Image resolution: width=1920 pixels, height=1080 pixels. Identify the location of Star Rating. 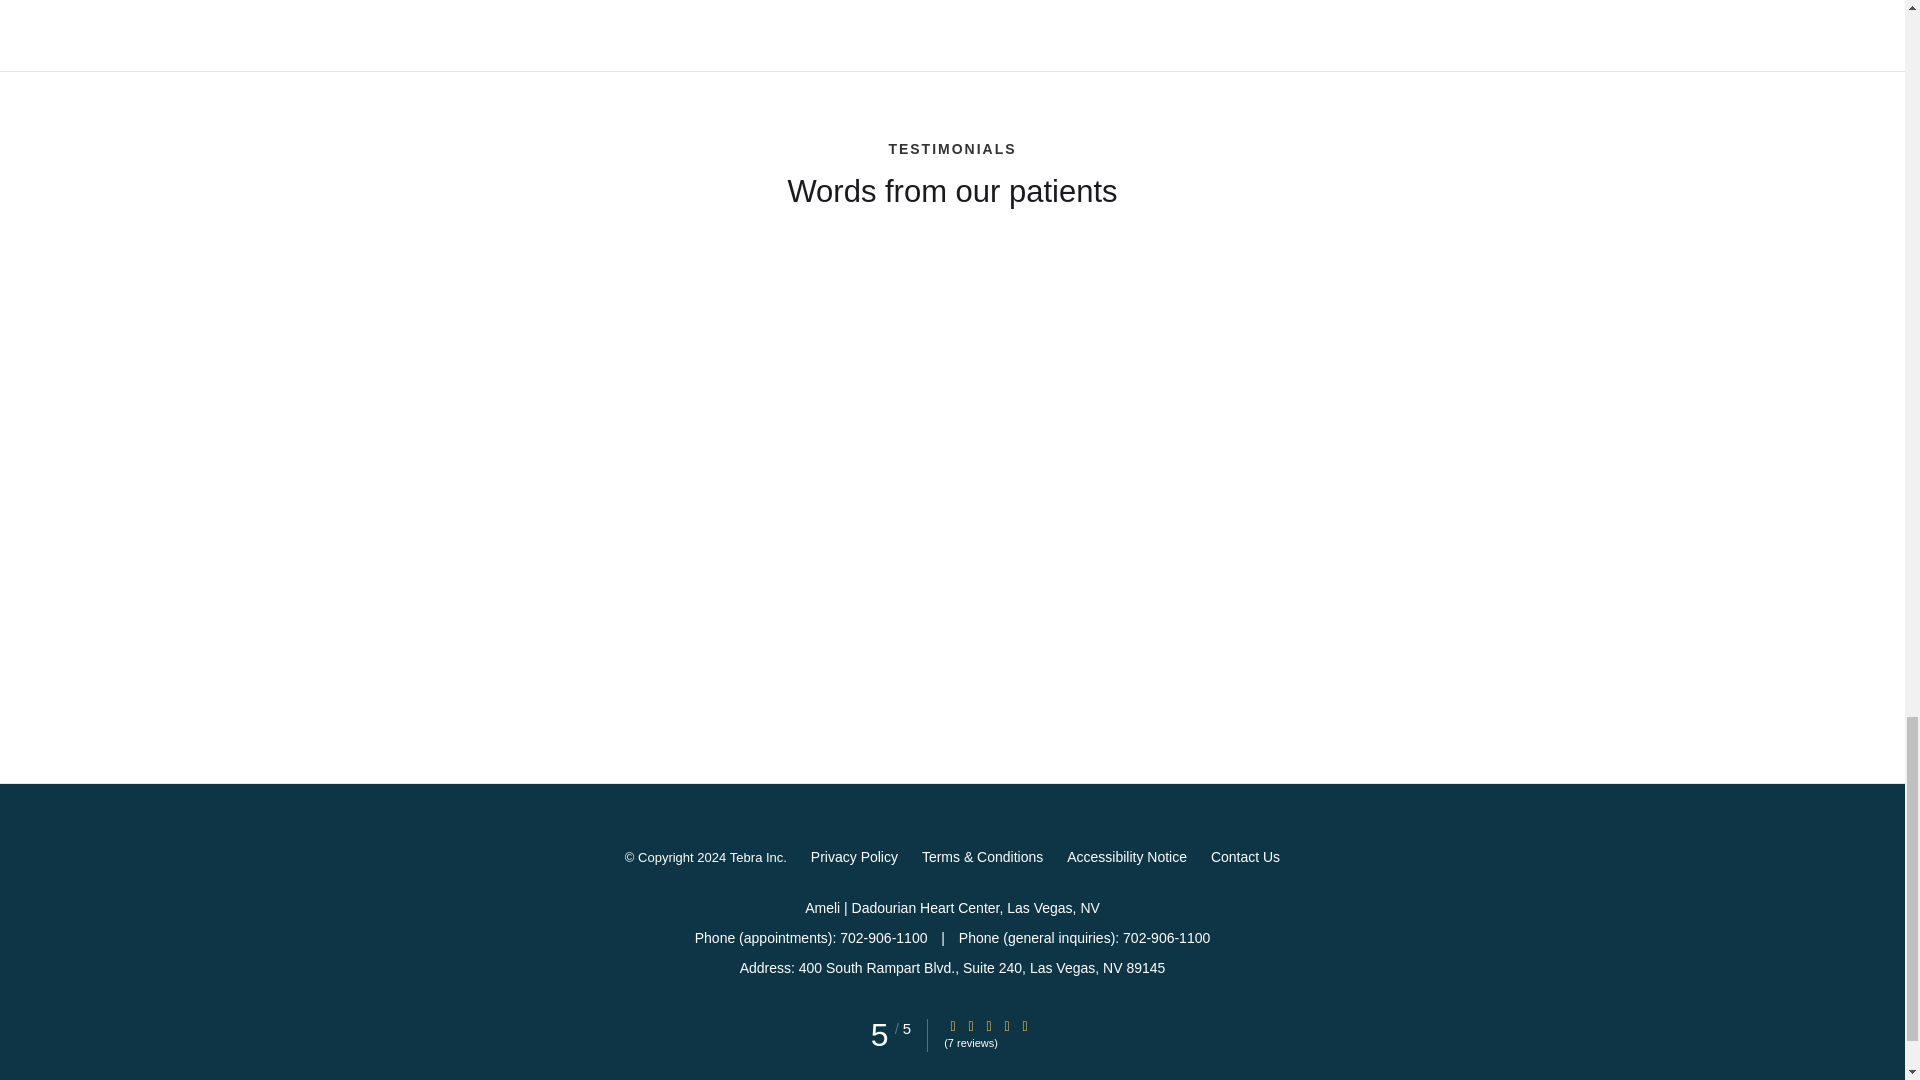
(1006, 1026).